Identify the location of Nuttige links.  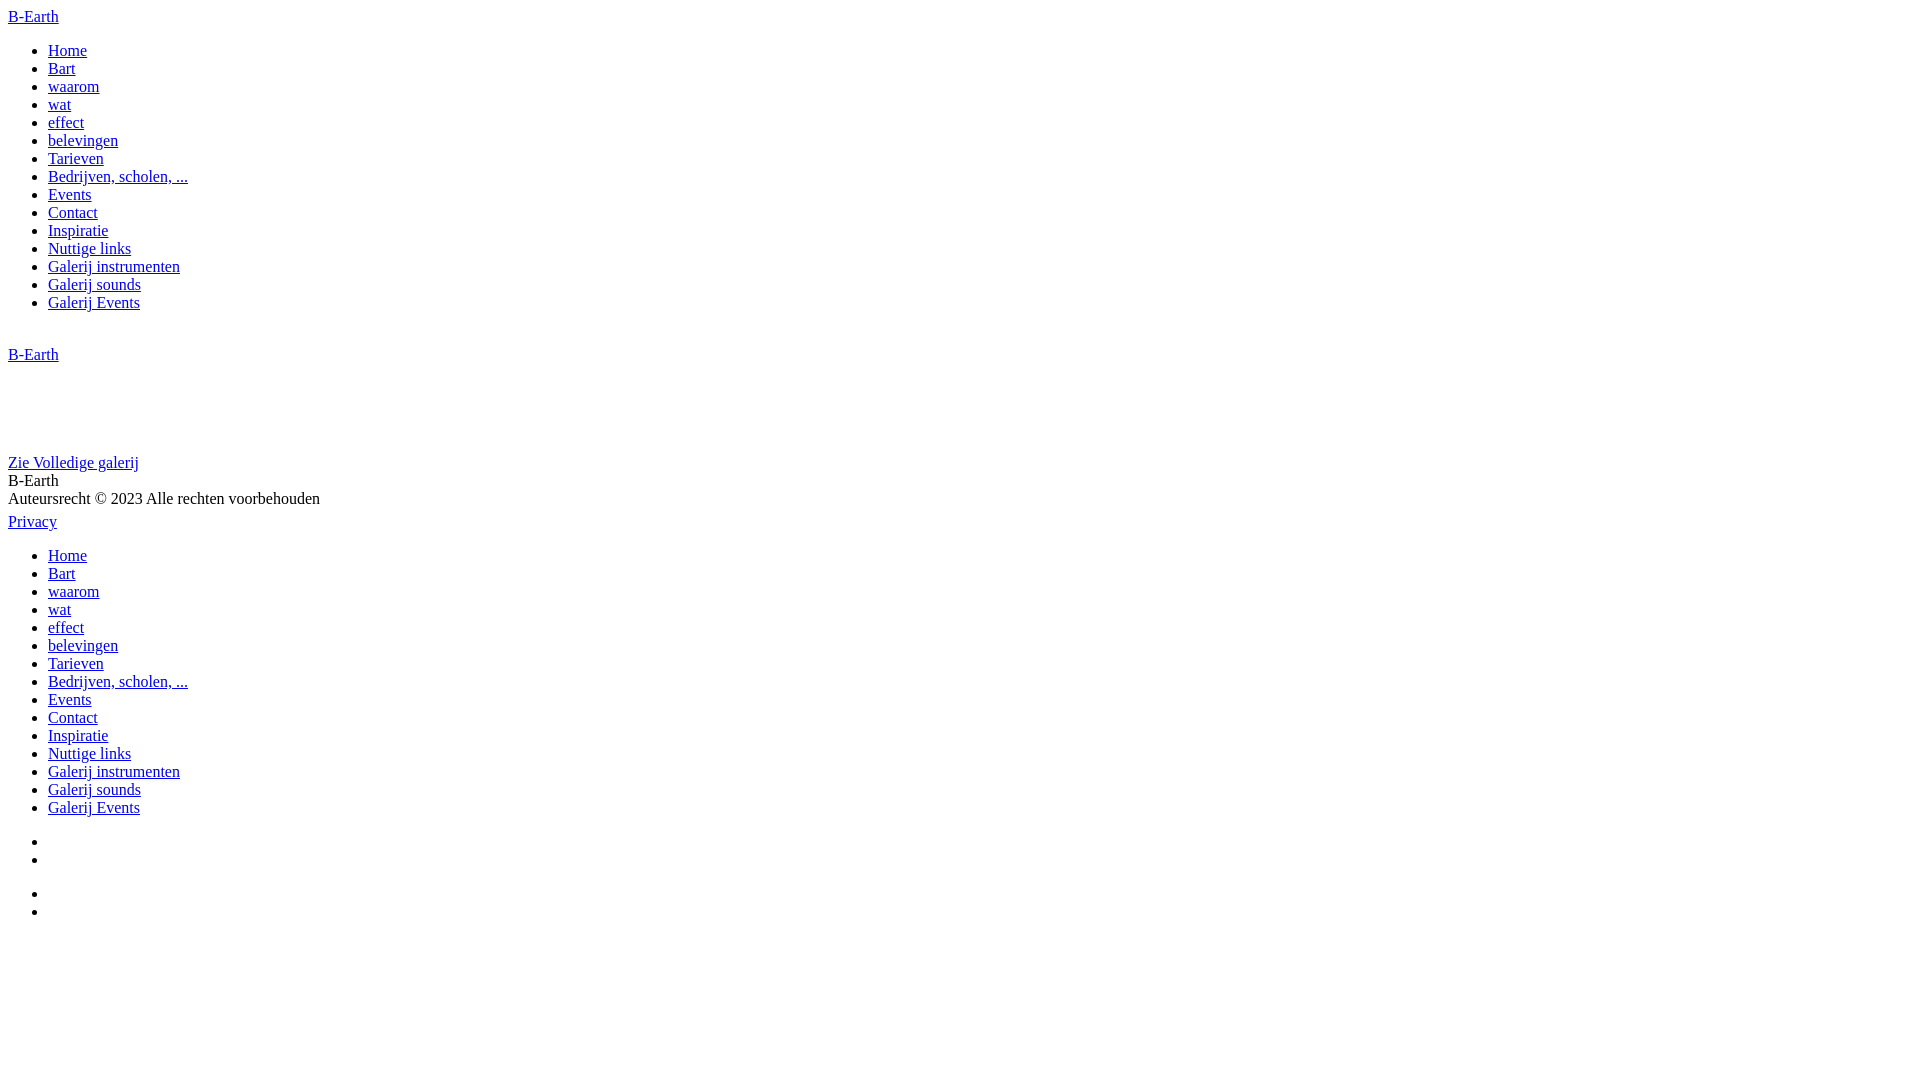
(90, 248).